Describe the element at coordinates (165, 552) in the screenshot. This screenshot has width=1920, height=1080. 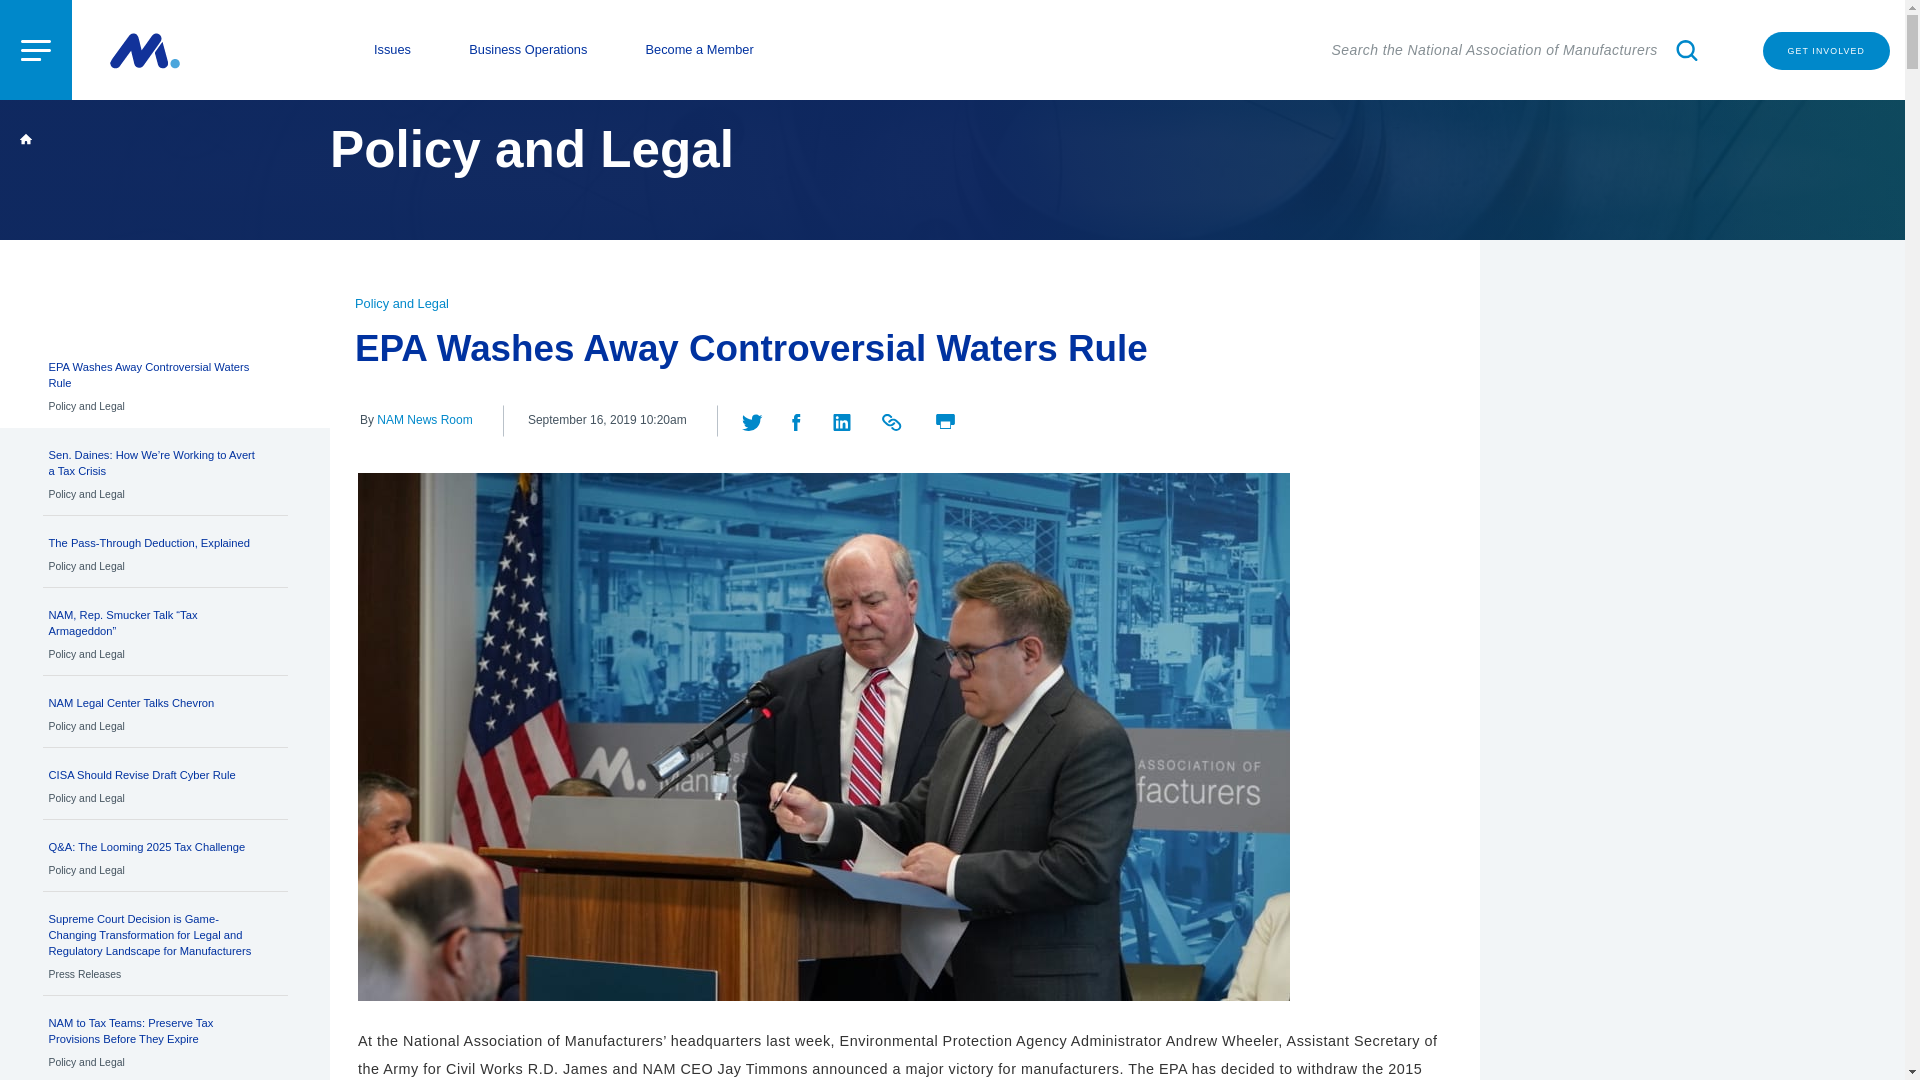
I see `Monday, September 16th at 10:20am` at that location.